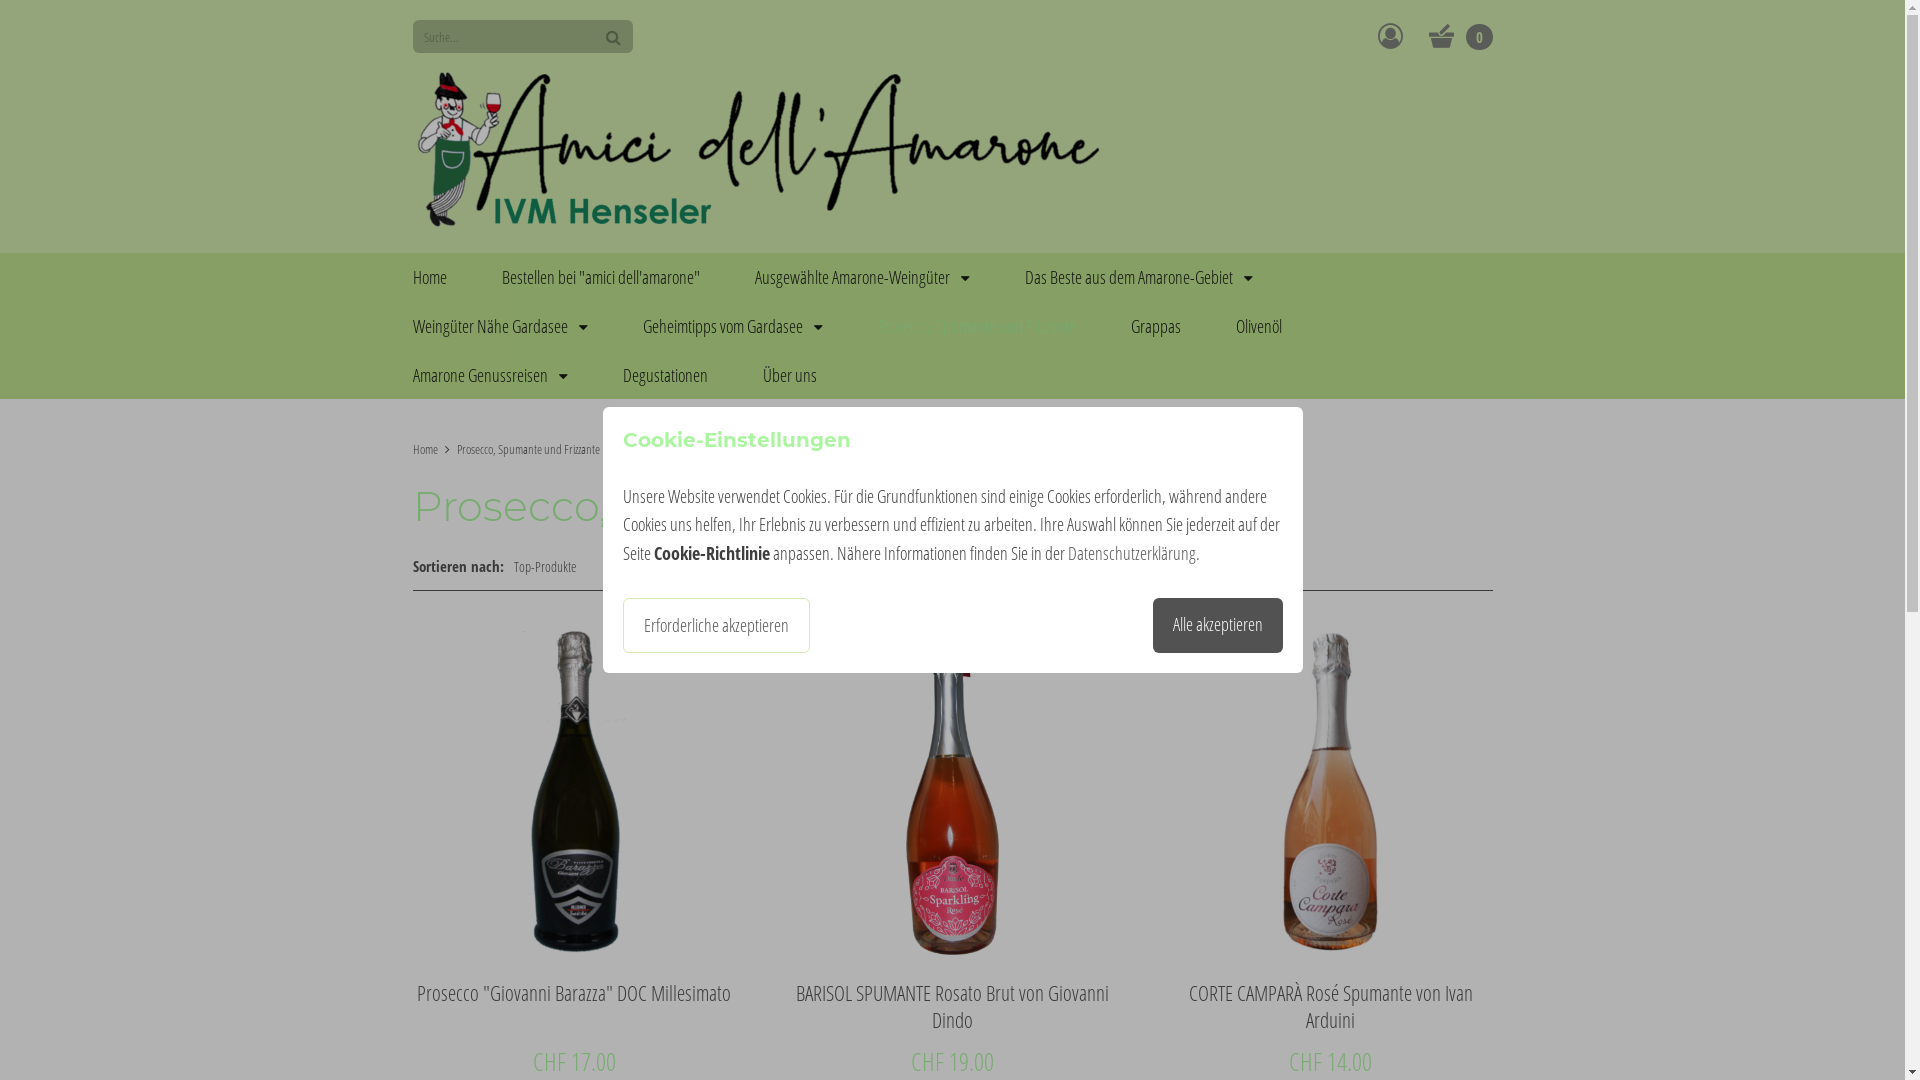 This screenshot has height=1080, width=1920. I want to click on Prosecco, Spumante und Frizzante, so click(528, 449).